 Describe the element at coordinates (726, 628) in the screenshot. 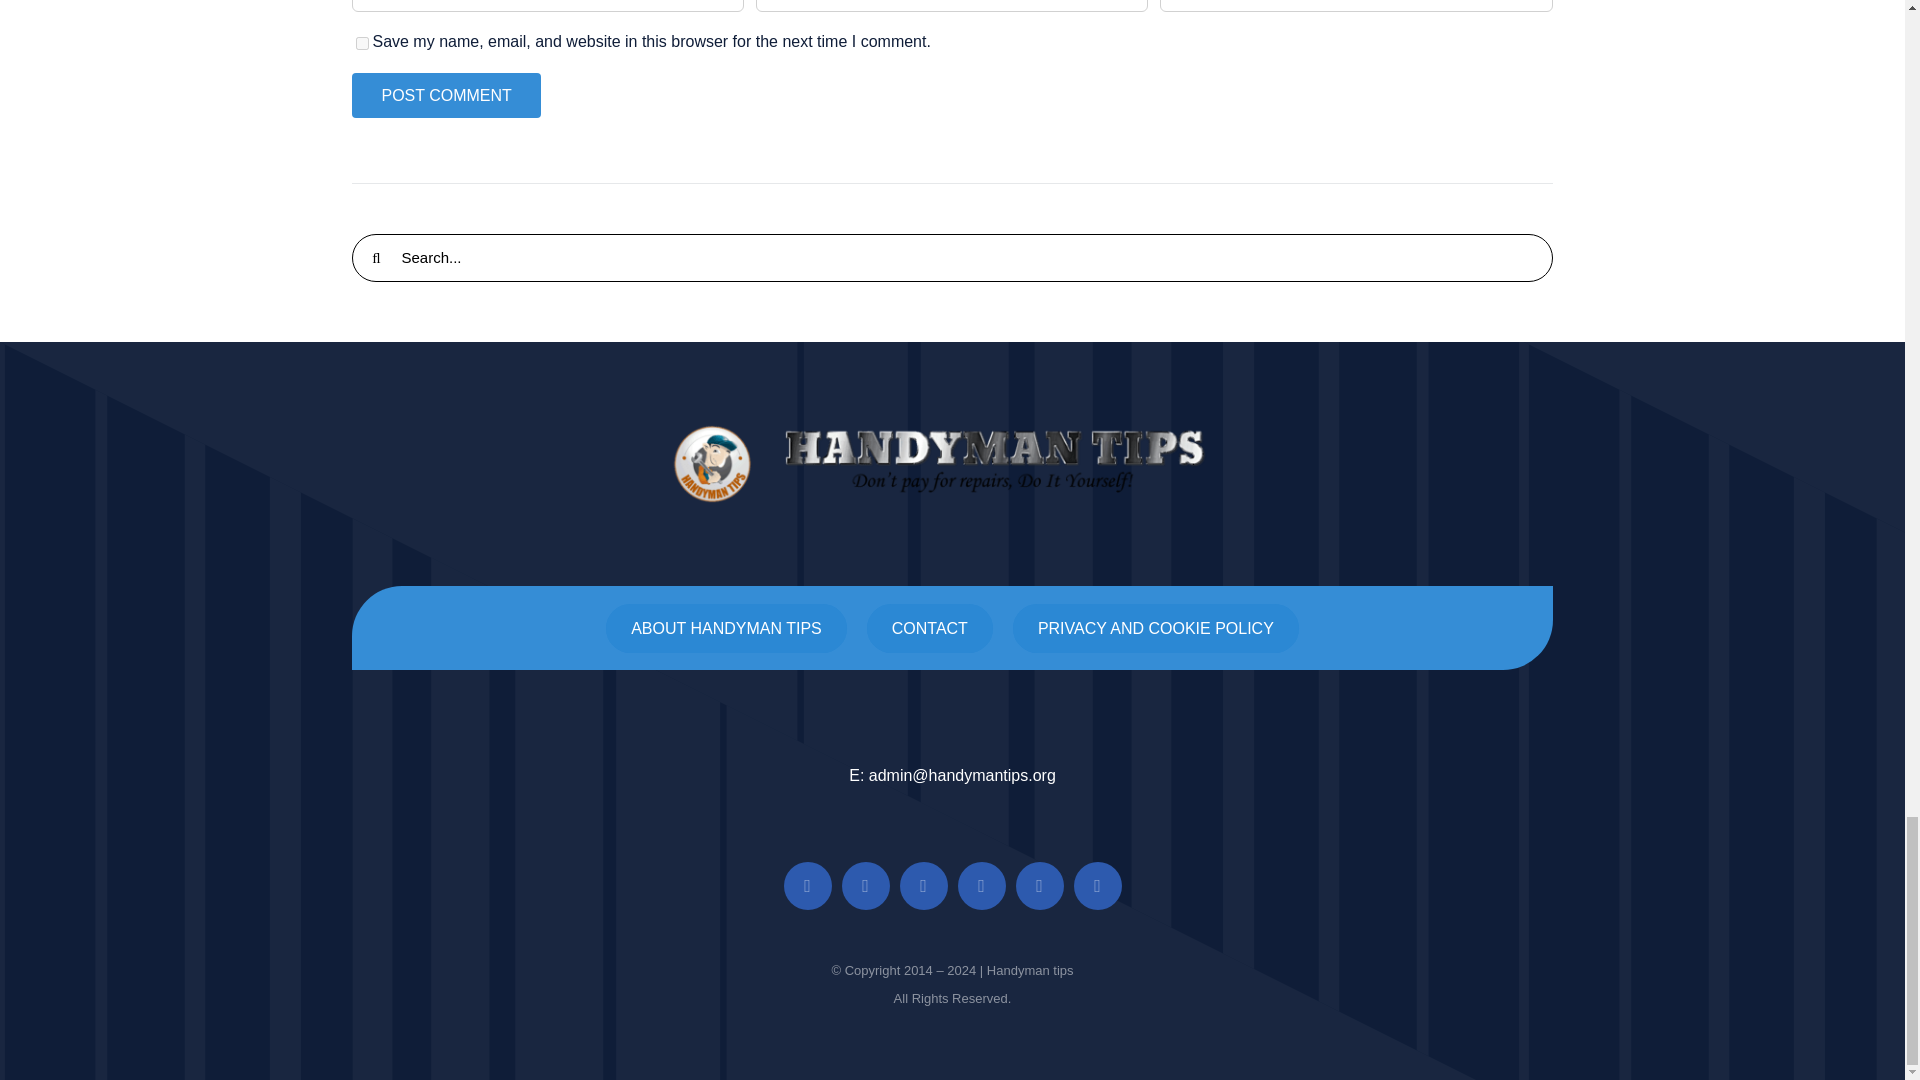

I see `ABOUT HANDYMAN TIPS` at that location.